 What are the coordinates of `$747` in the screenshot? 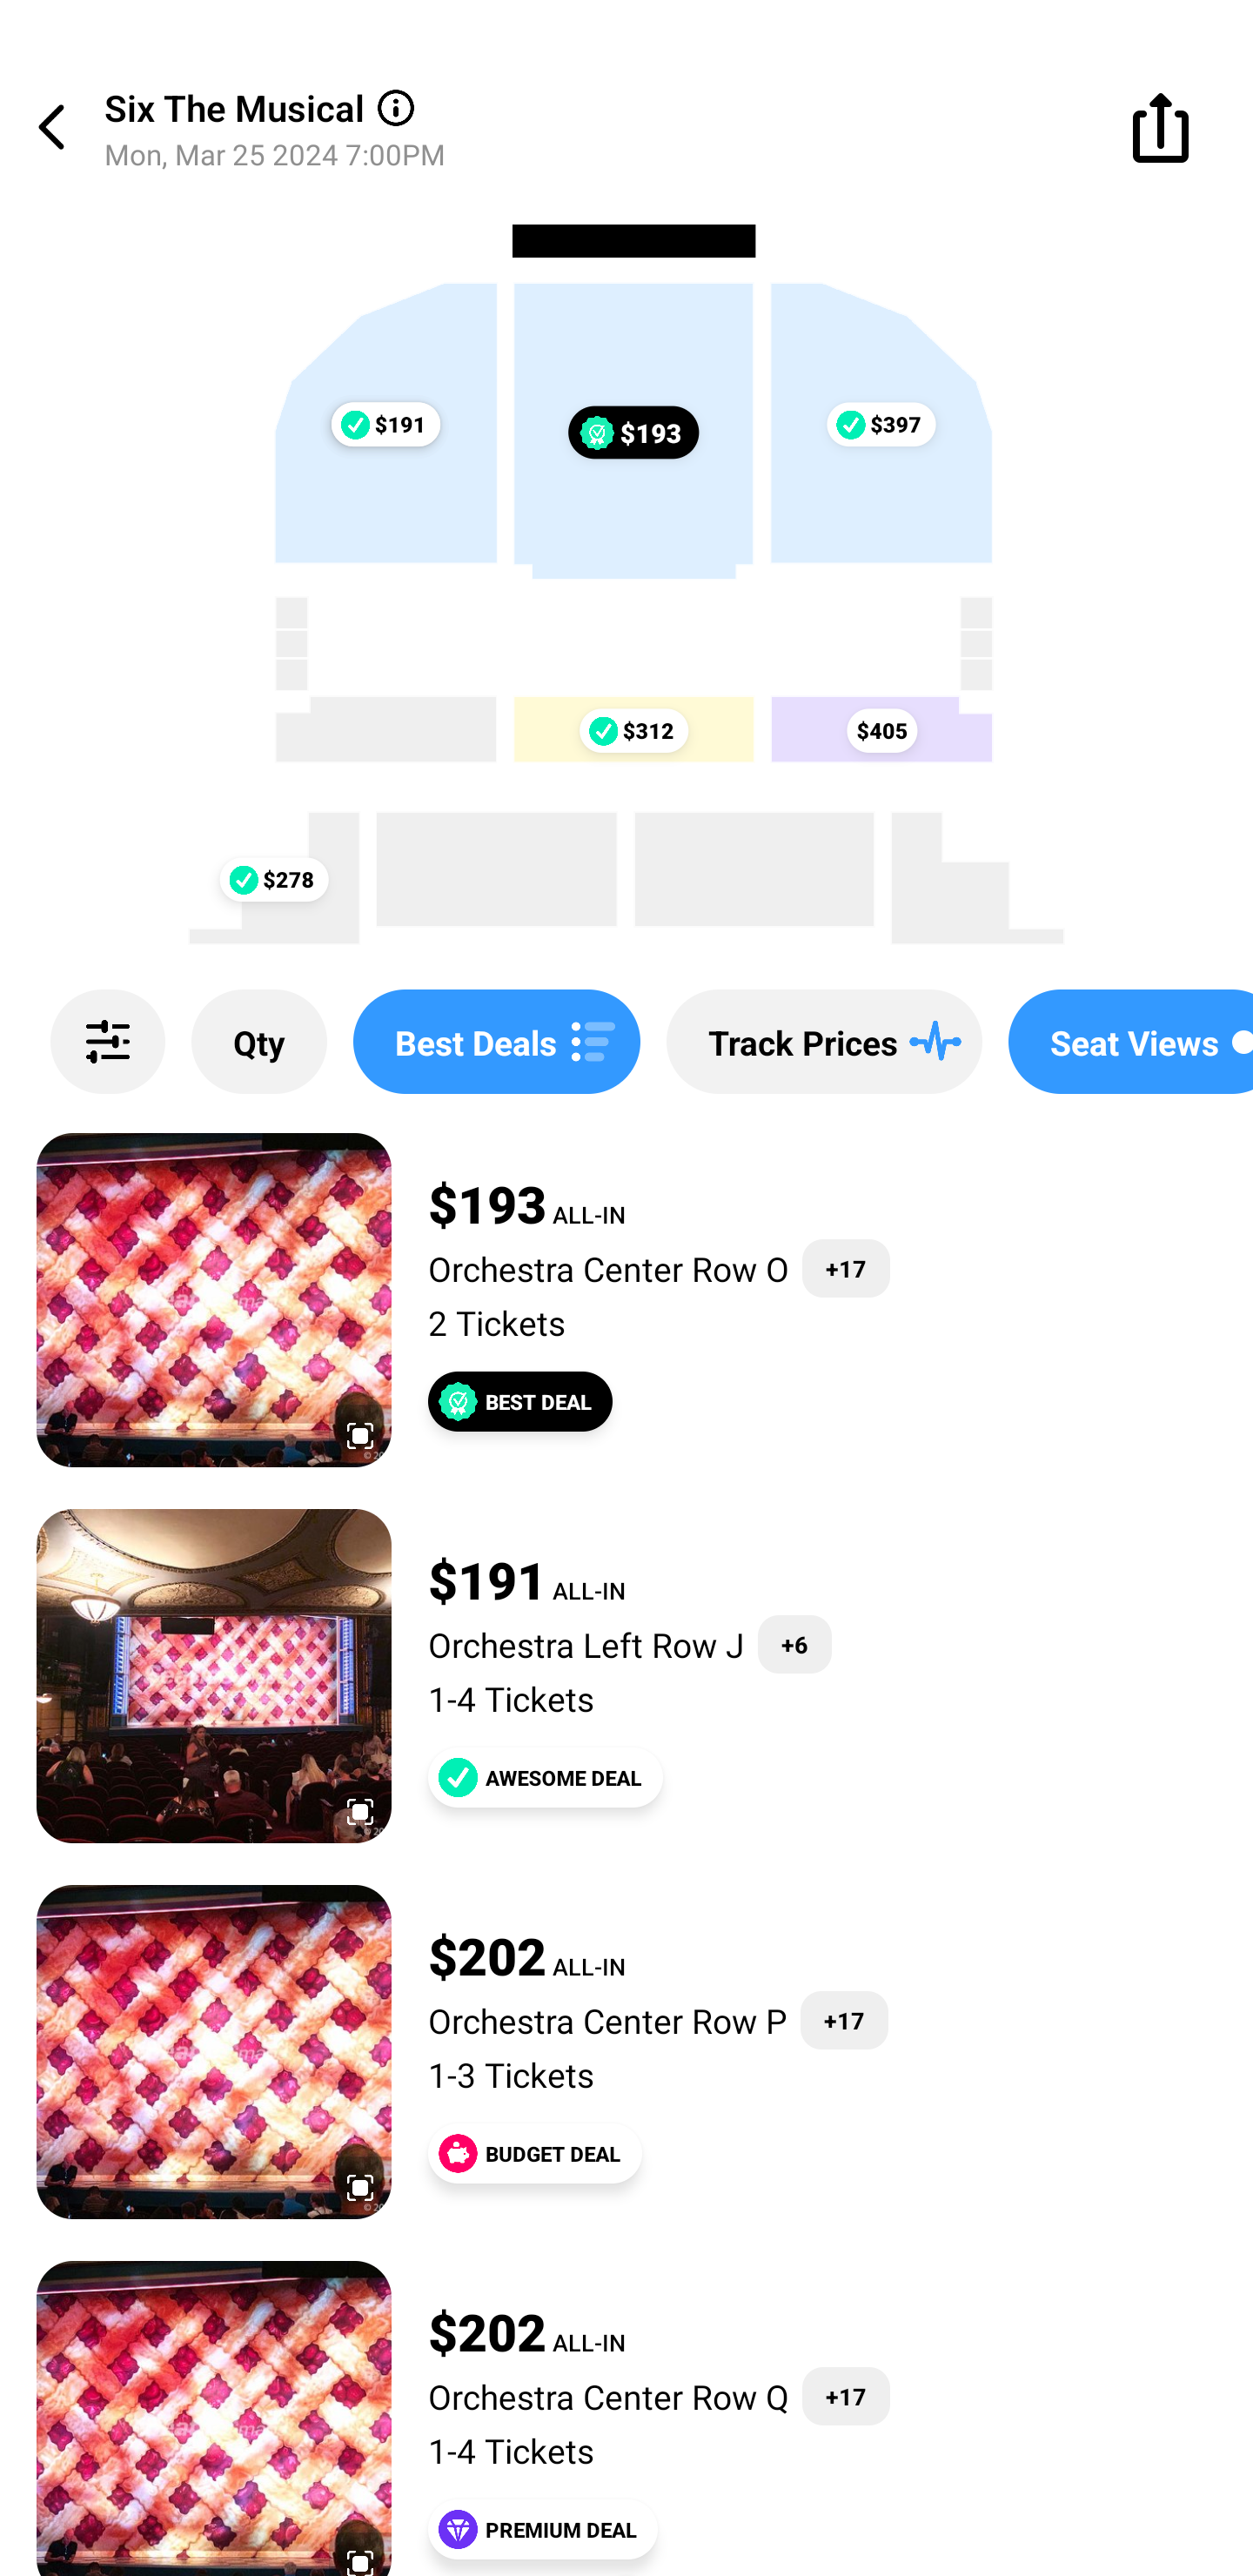 It's located at (388, 425).